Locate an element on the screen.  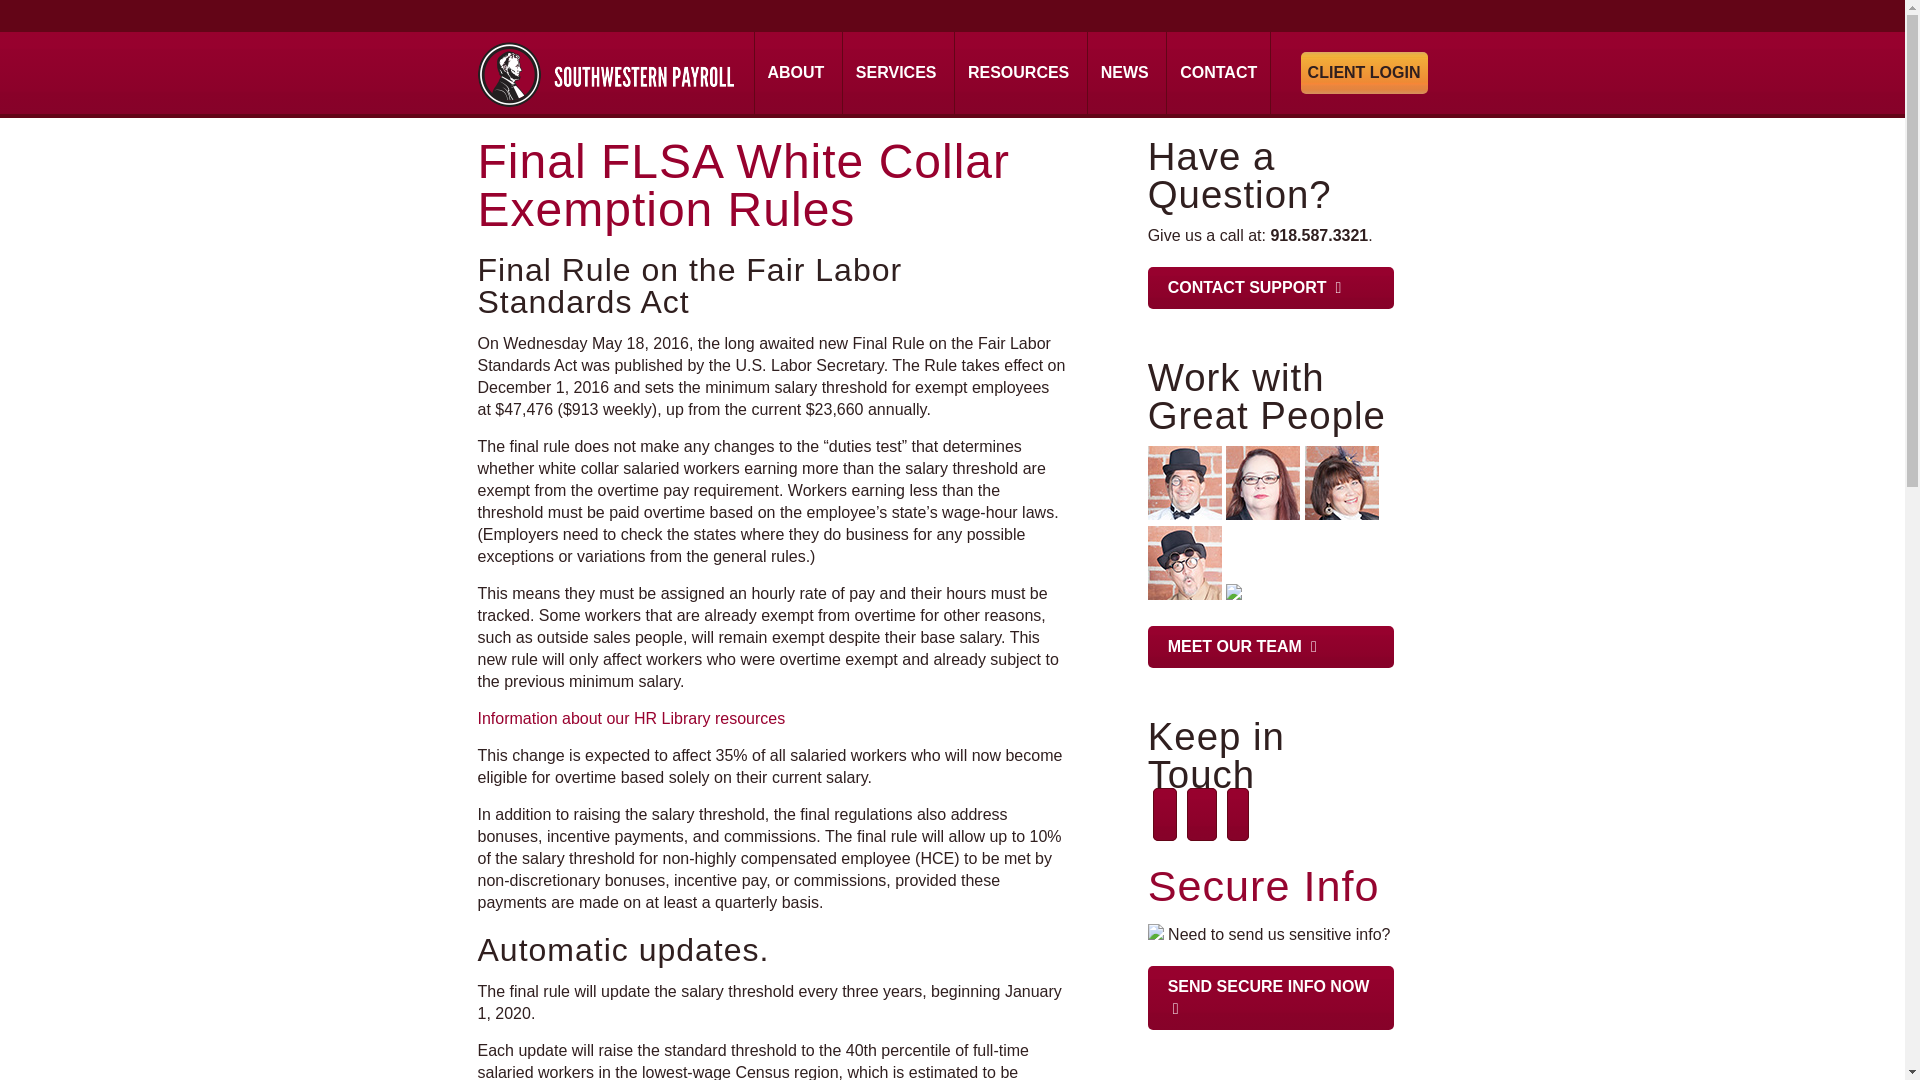
MEET OUR TEAM is located at coordinates (1270, 647).